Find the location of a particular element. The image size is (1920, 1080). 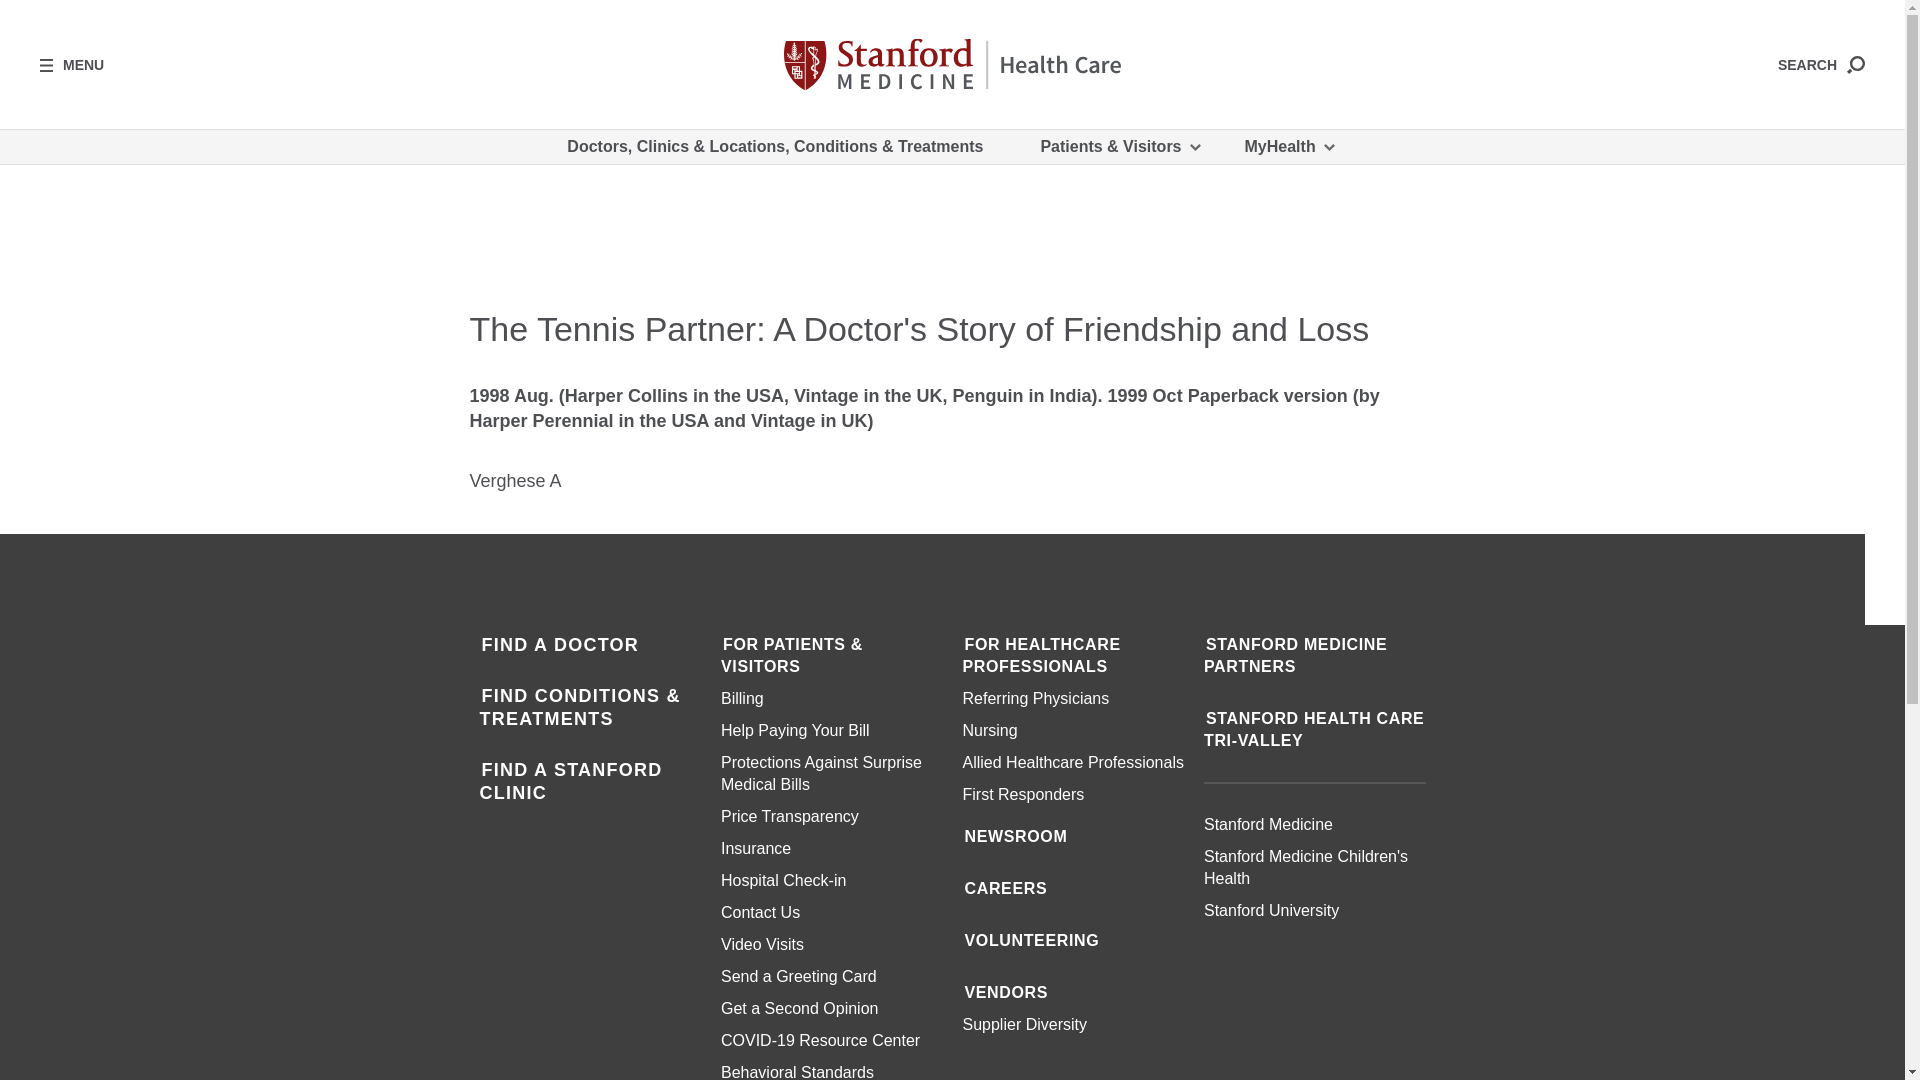

MENU is located at coordinates (72, 64).